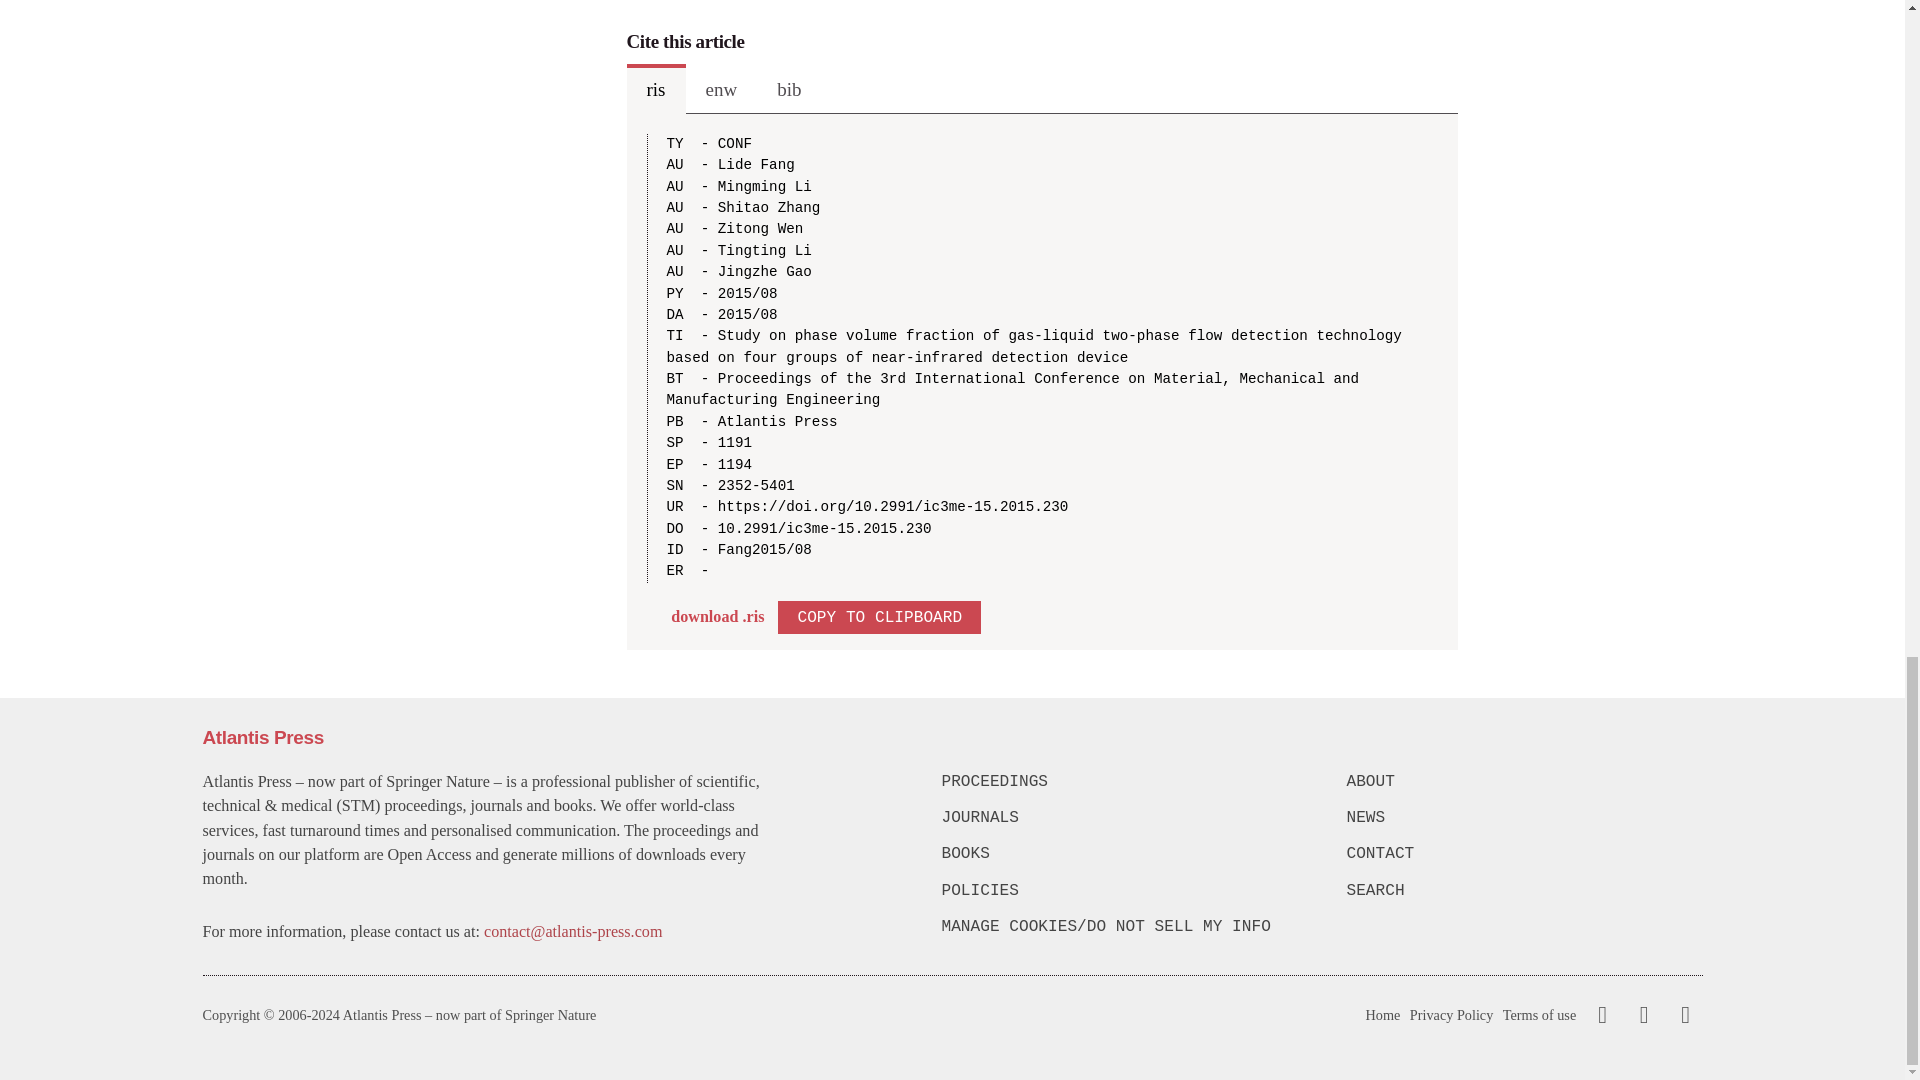 This screenshot has width=1920, height=1080. Describe the element at coordinates (788, 88) in the screenshot. I see `bib` at that location.